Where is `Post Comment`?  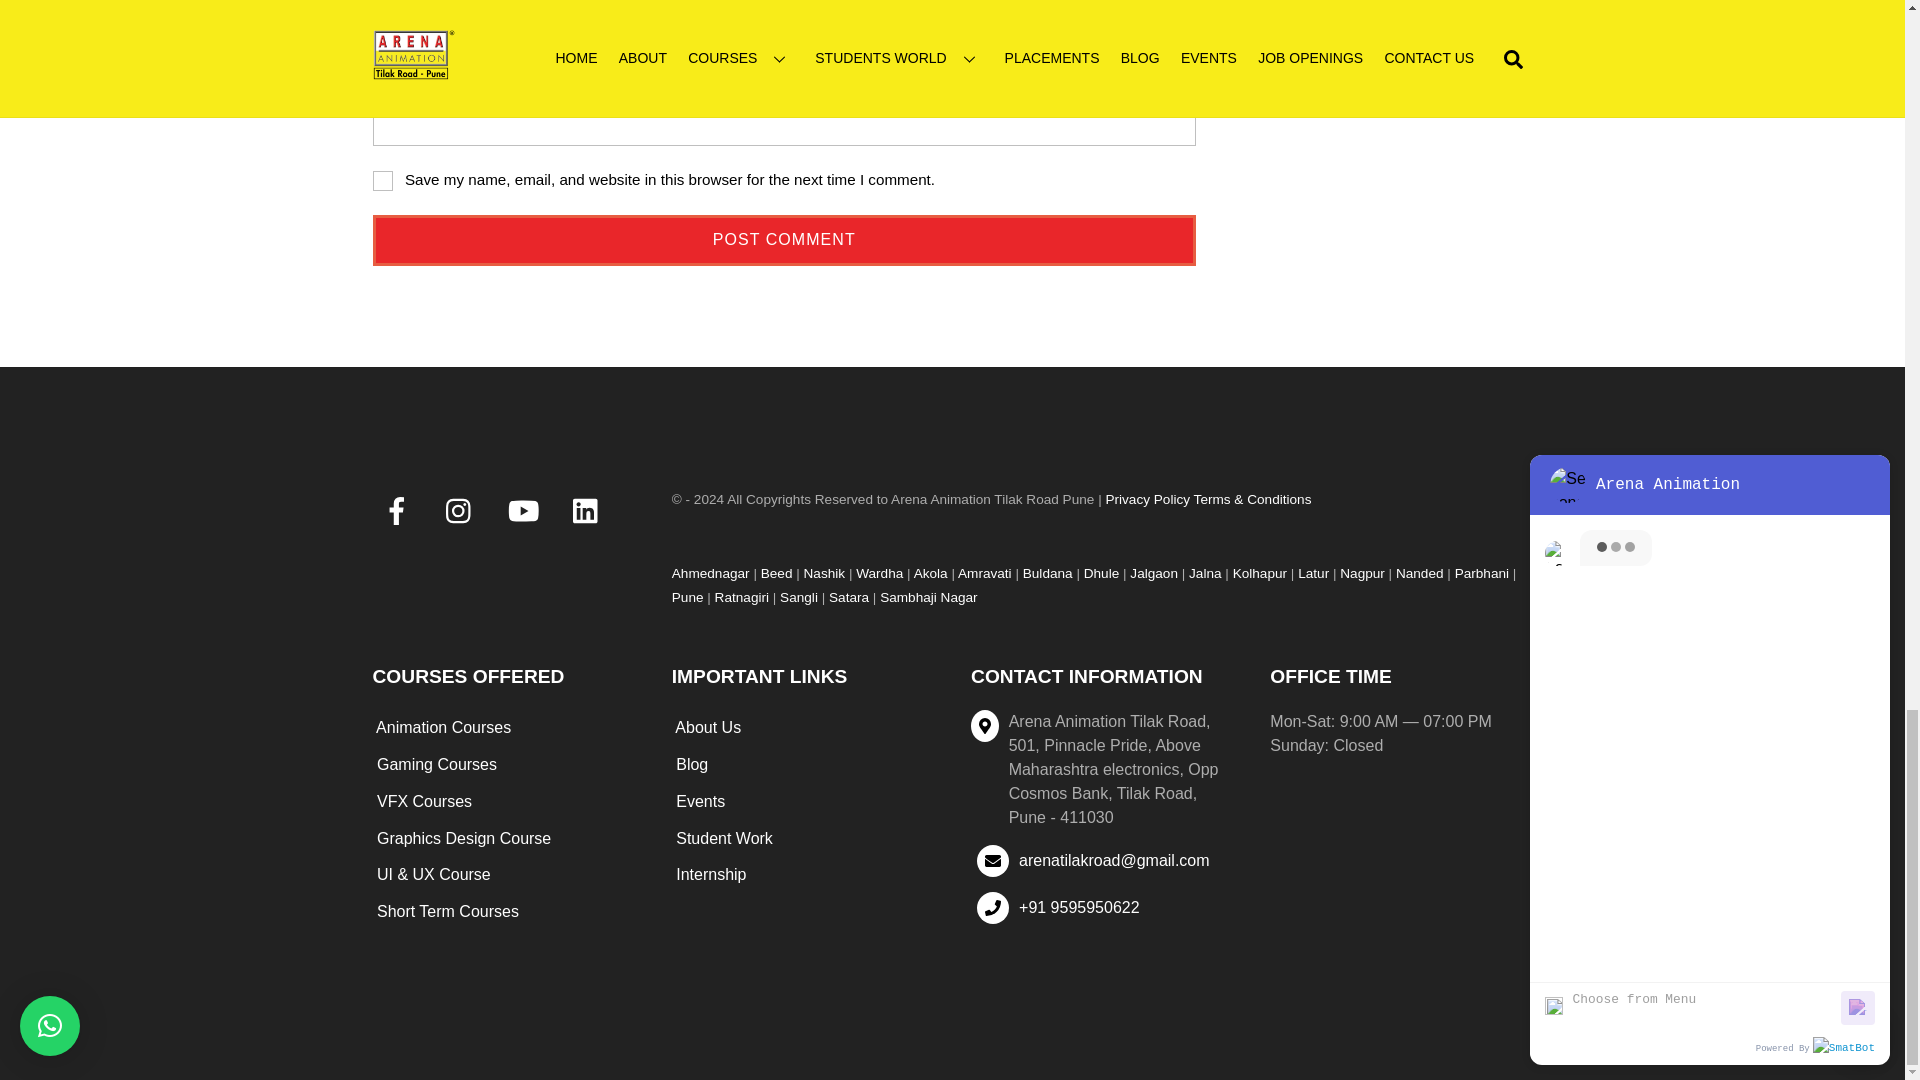 Post Comment is located at coordinates (784, 240).